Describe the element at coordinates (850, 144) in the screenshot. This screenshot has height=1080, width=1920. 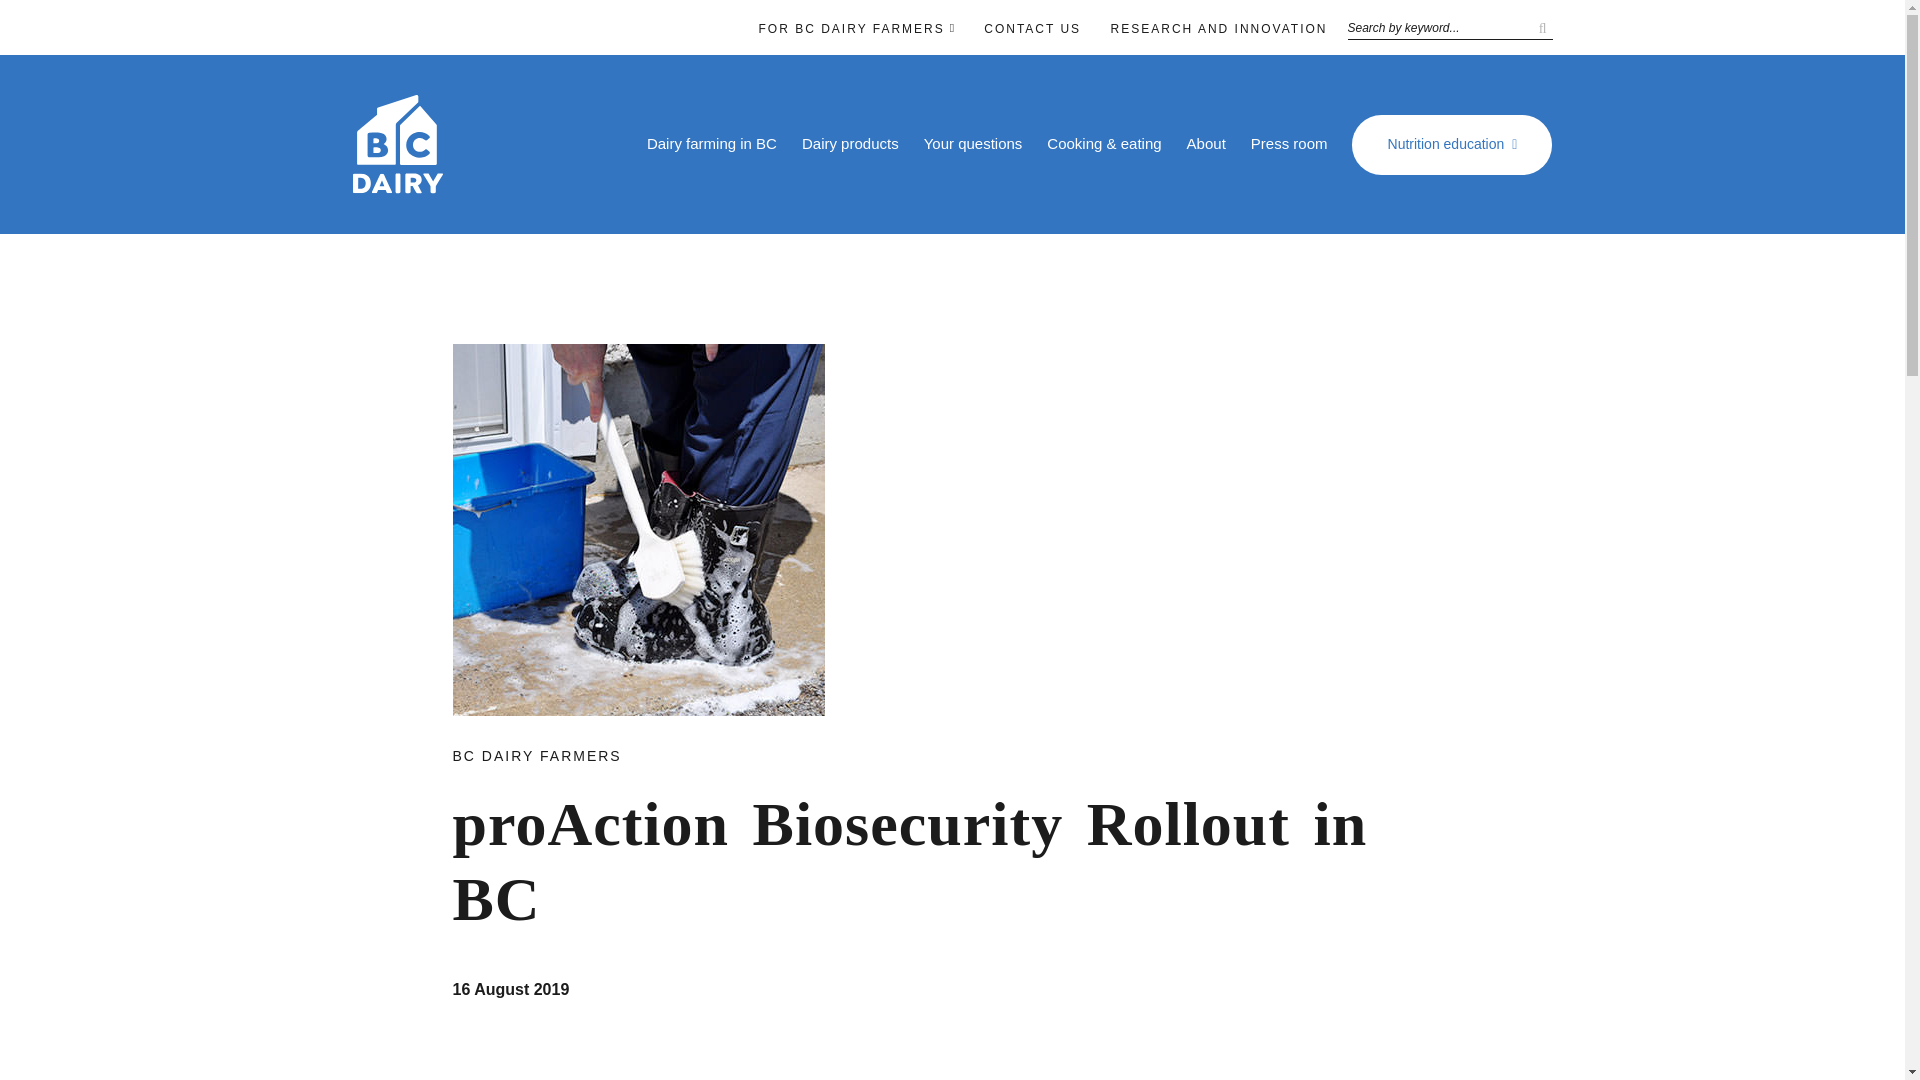
I see `Dairy products` at that location.